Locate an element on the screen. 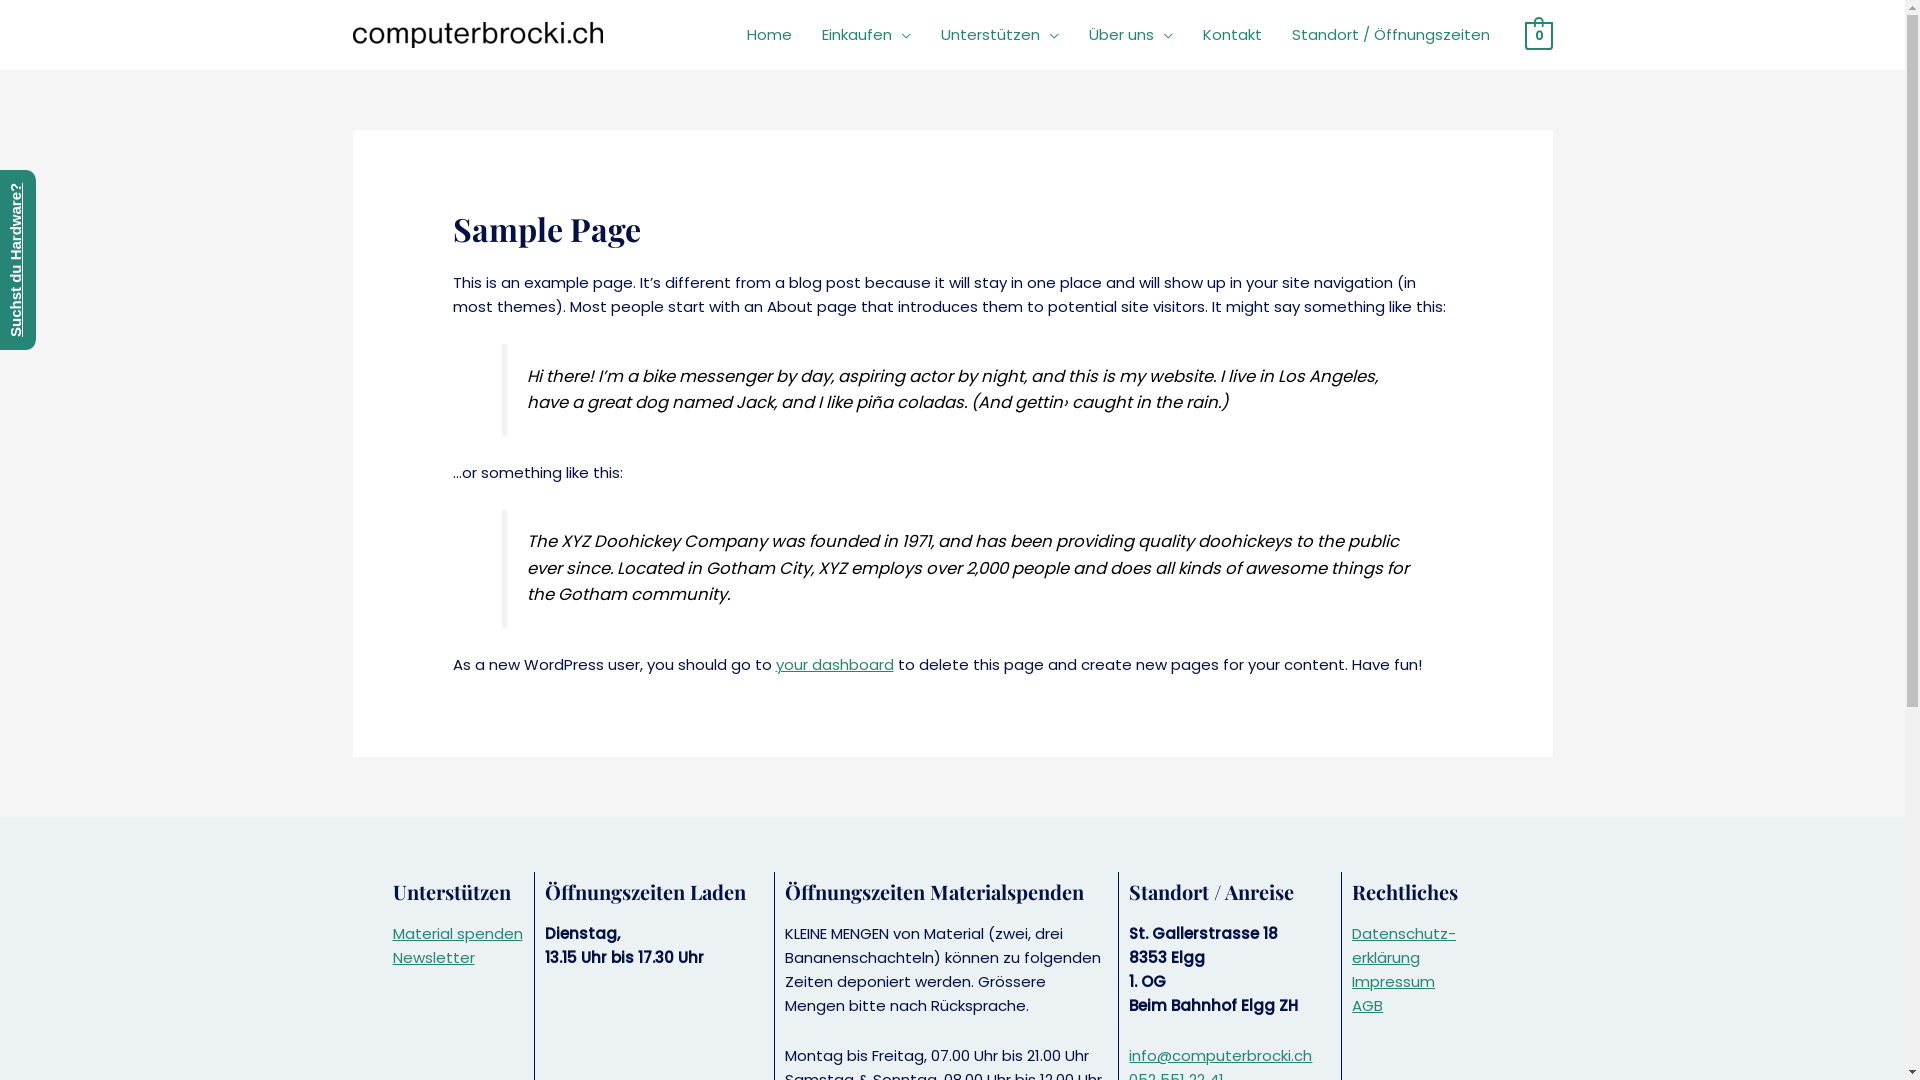 The image size is (1920, 1080). Home is located at coordinates (770, 35).